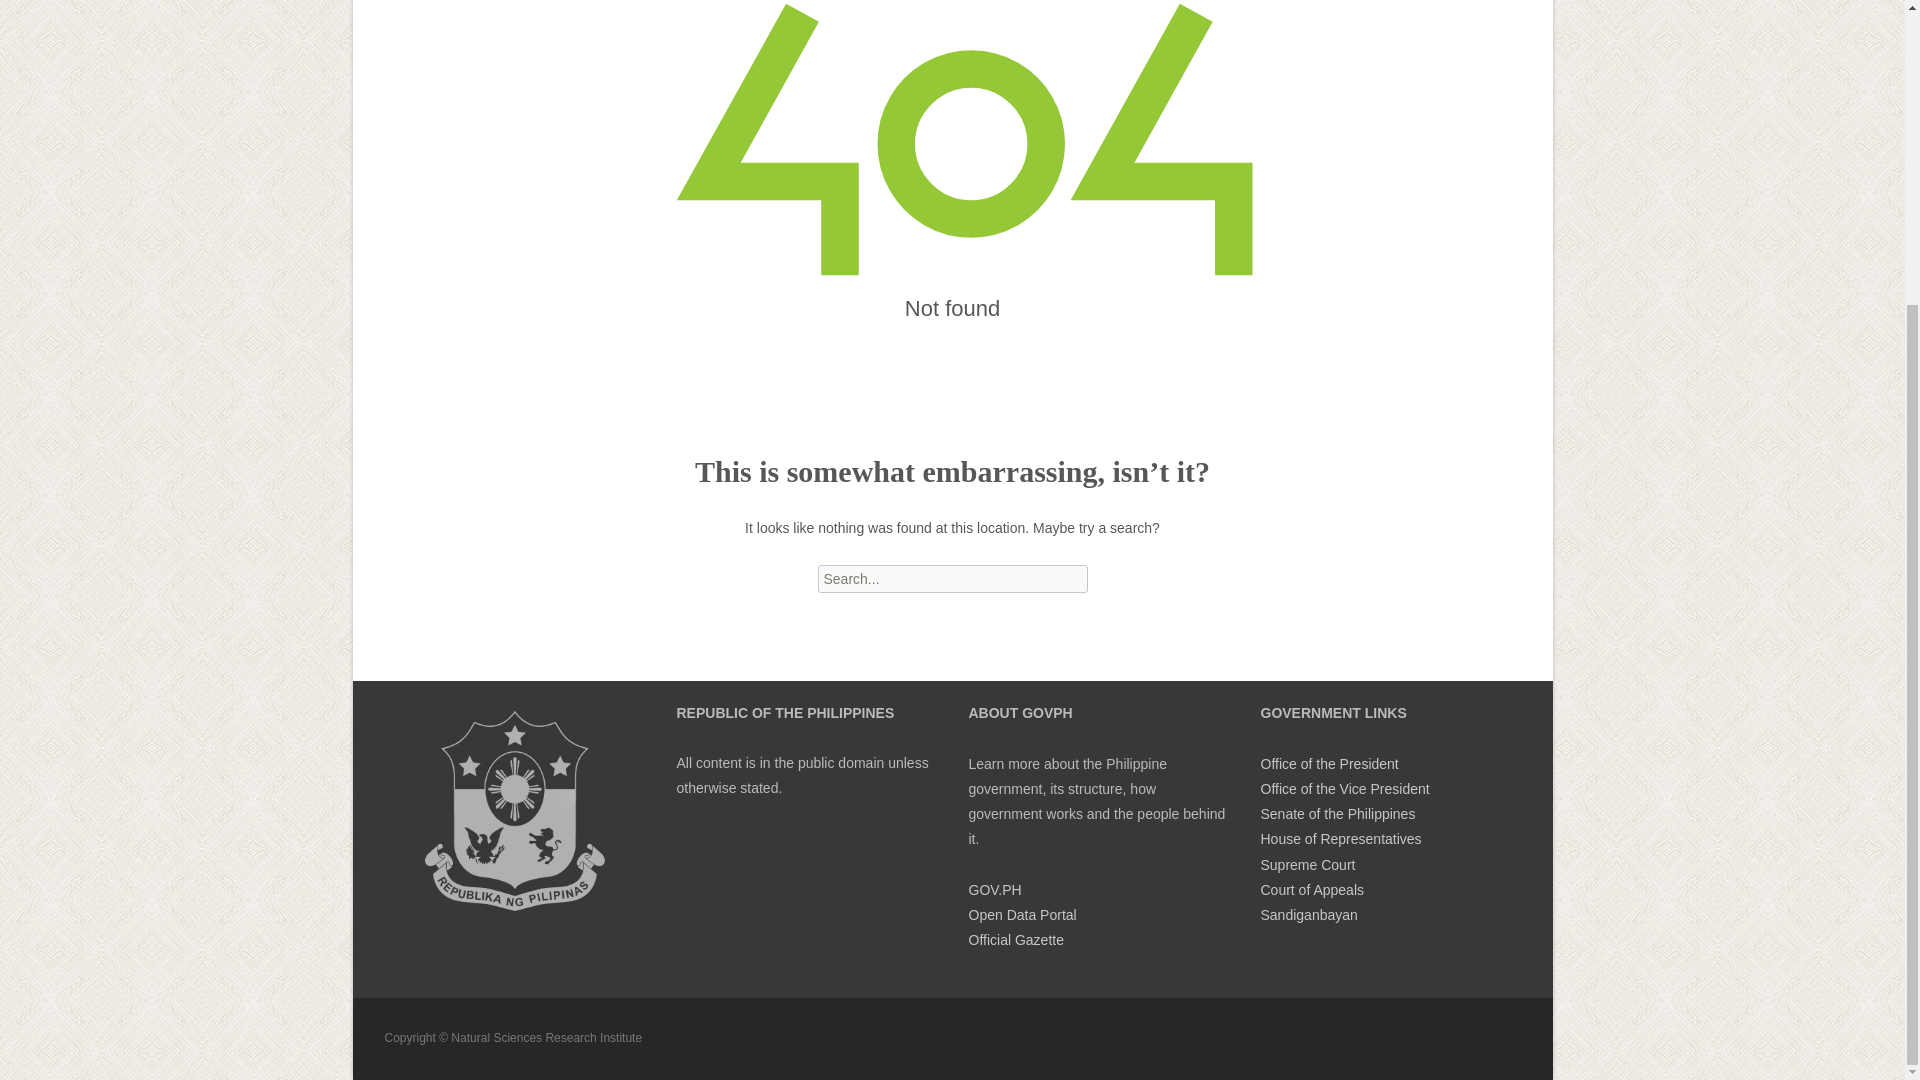 The width and height of the screenshot is (1920, 1080). I want to click on Office of the President, so click(1328, 764).